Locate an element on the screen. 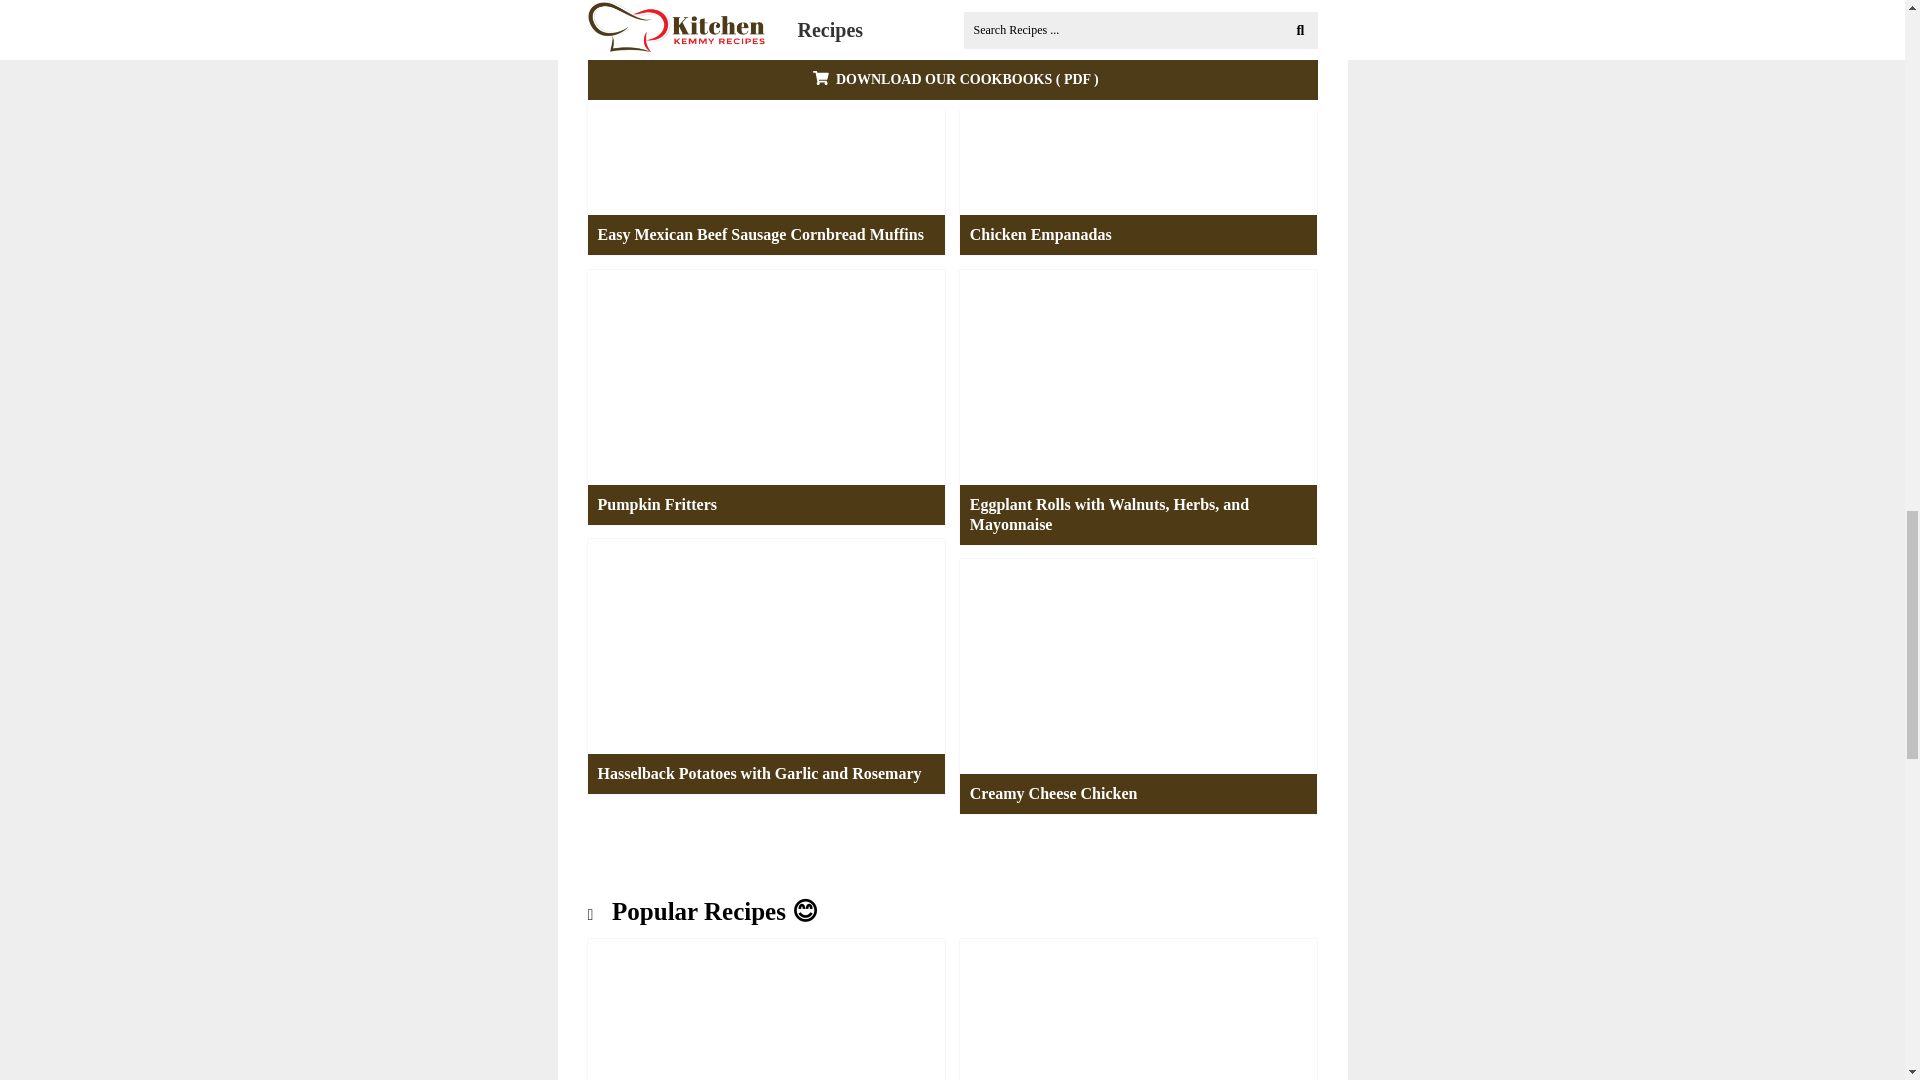 Image resolution: width=1920 pixels, height=1080 pixels. Easy Mexican Beef Sausage Cornbread Muffins 6 is located at coordinates (766, 108).